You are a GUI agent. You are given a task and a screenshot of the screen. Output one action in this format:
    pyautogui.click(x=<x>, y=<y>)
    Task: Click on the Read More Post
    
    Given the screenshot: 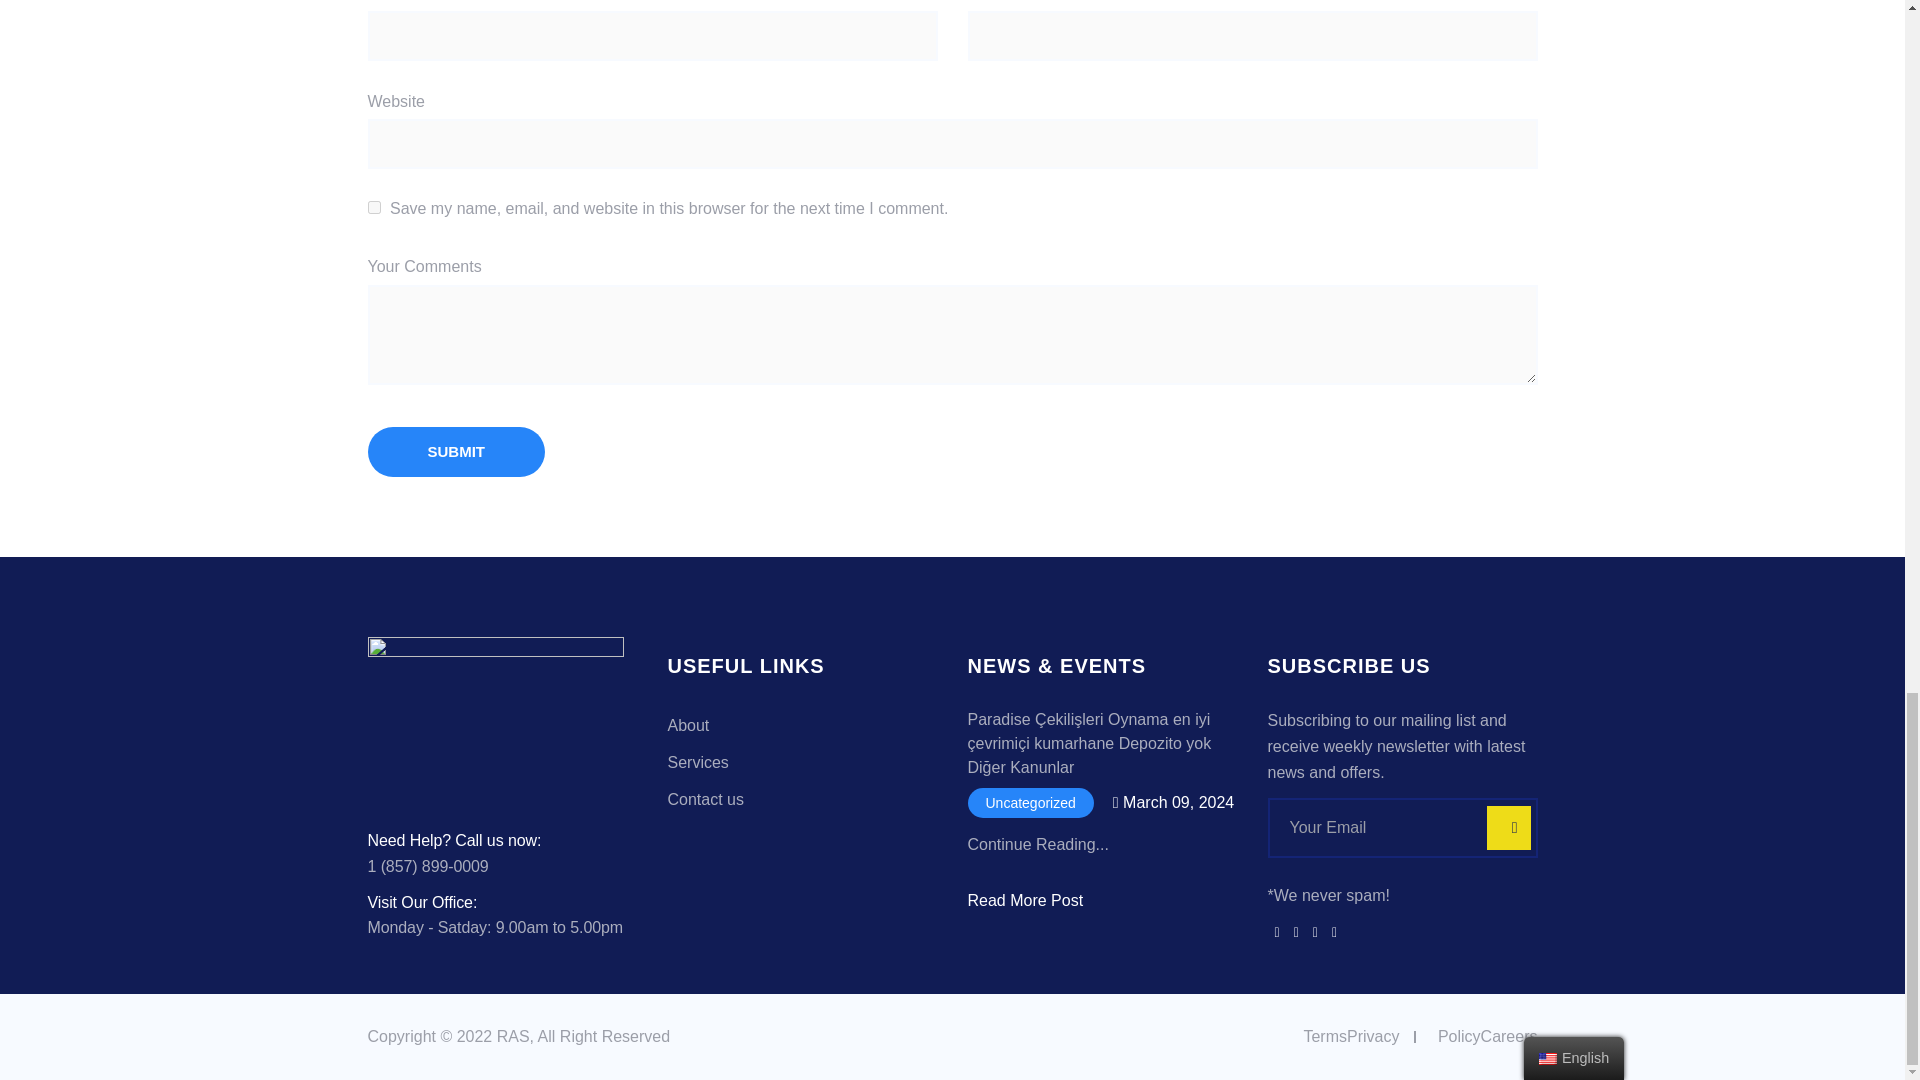 What is the action you would take?
    pyautogui.click(x=1026, y=900)
    